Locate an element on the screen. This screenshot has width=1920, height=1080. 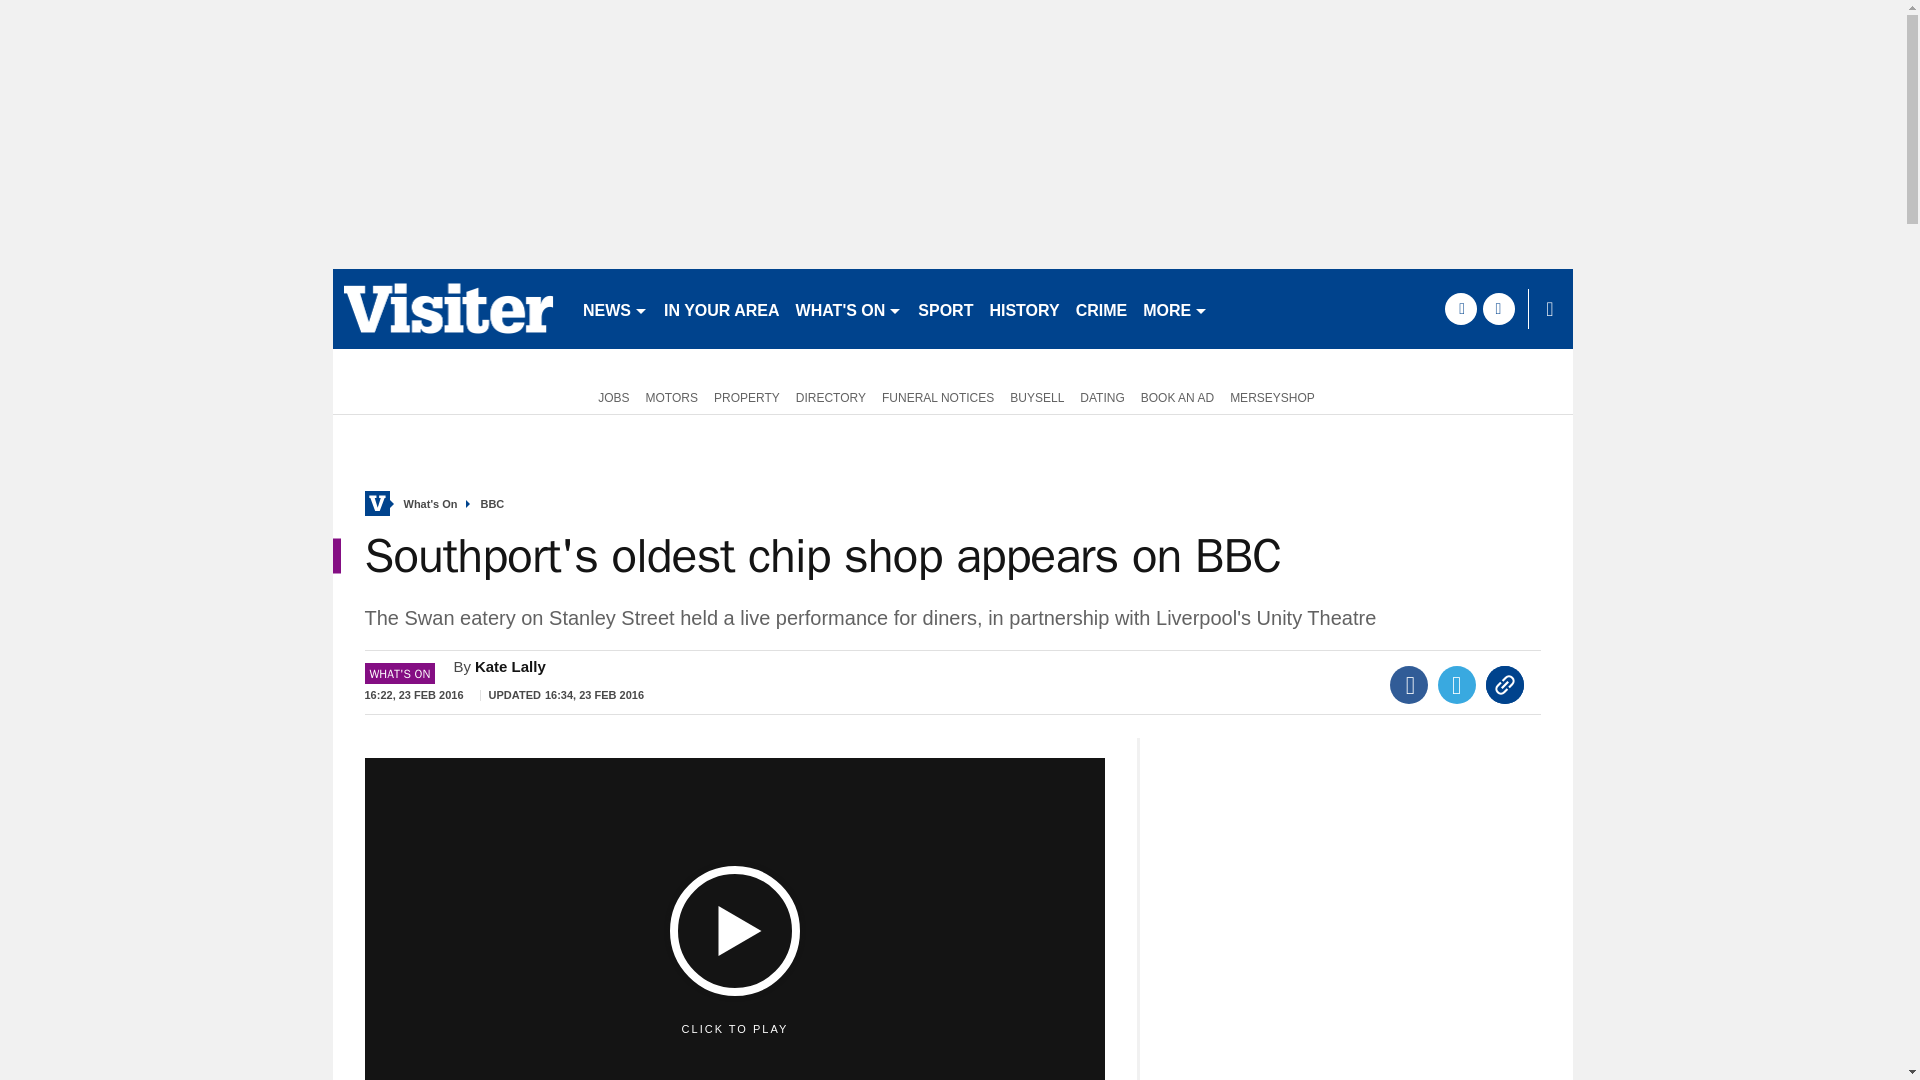
WHAT'S ON is located at coordinates (848, 308).